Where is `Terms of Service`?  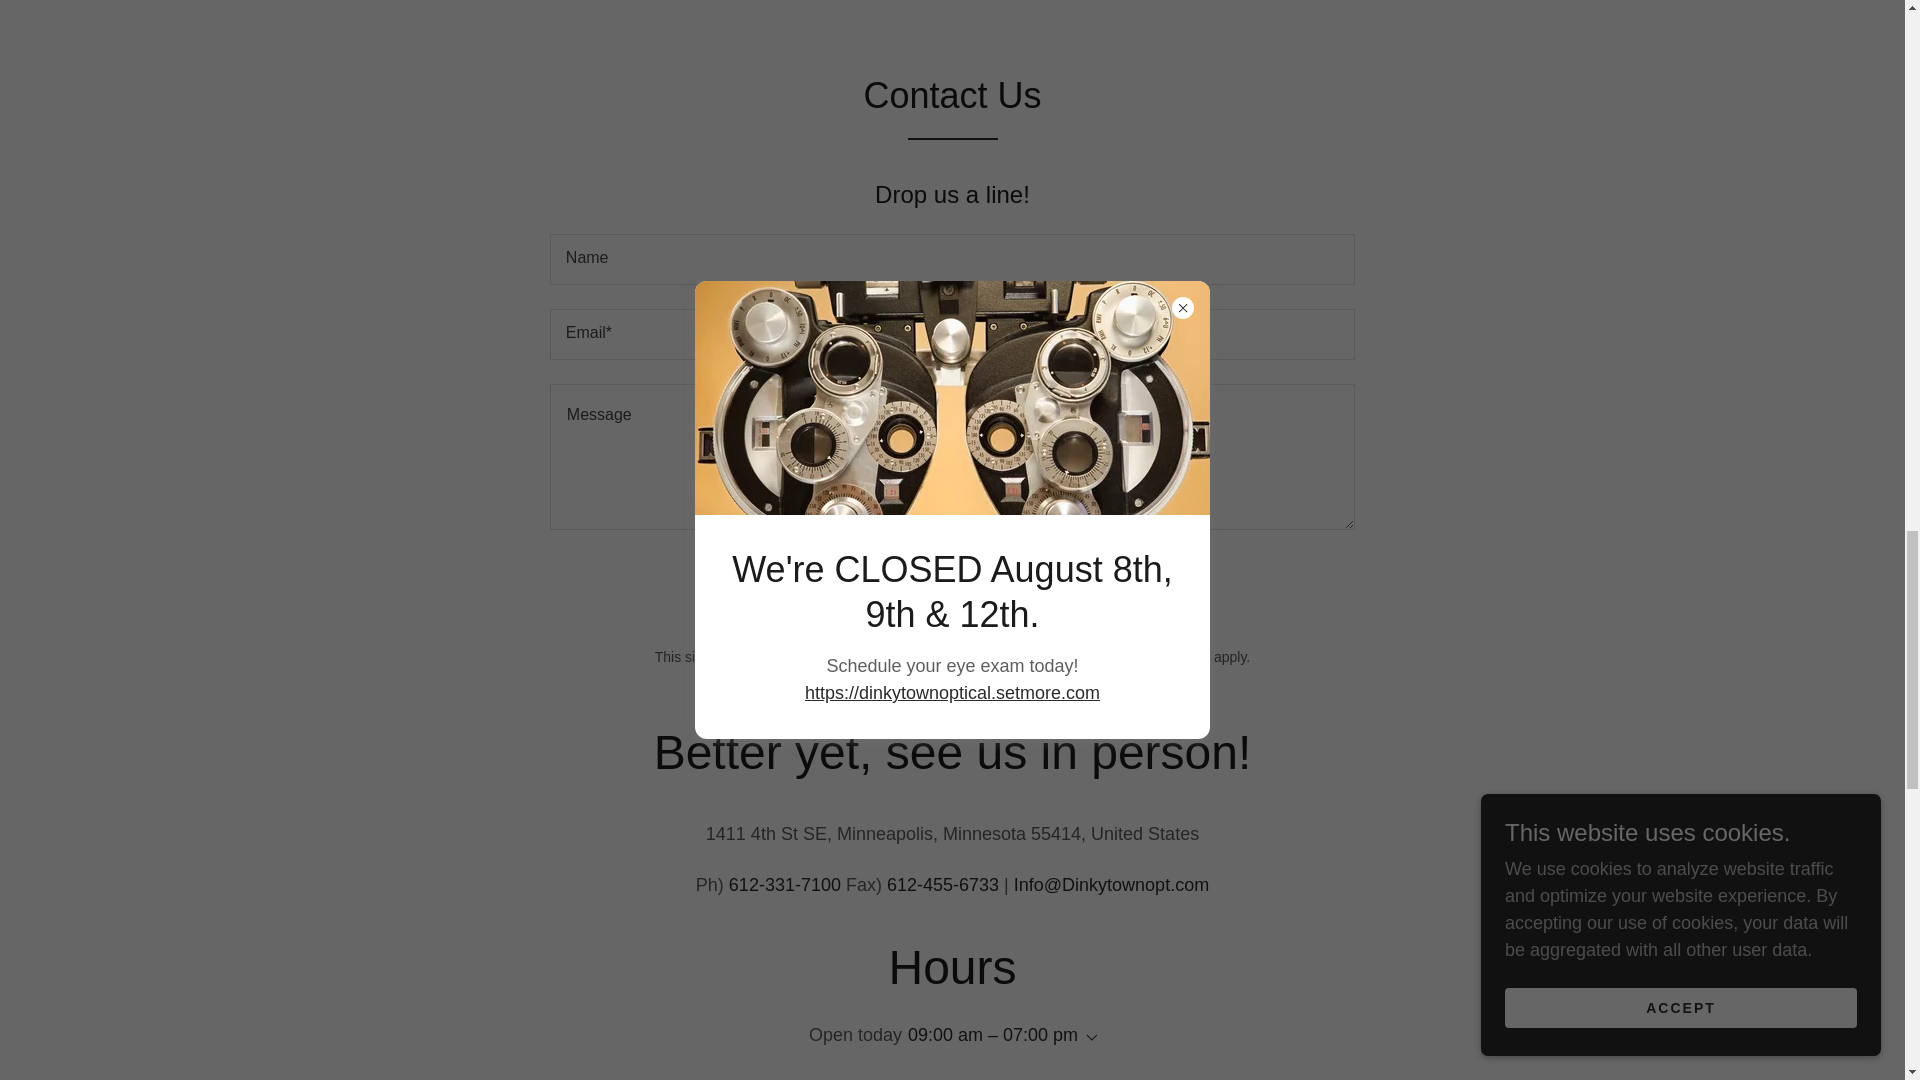
Terms of Service is located at coordinates (1157, 657).